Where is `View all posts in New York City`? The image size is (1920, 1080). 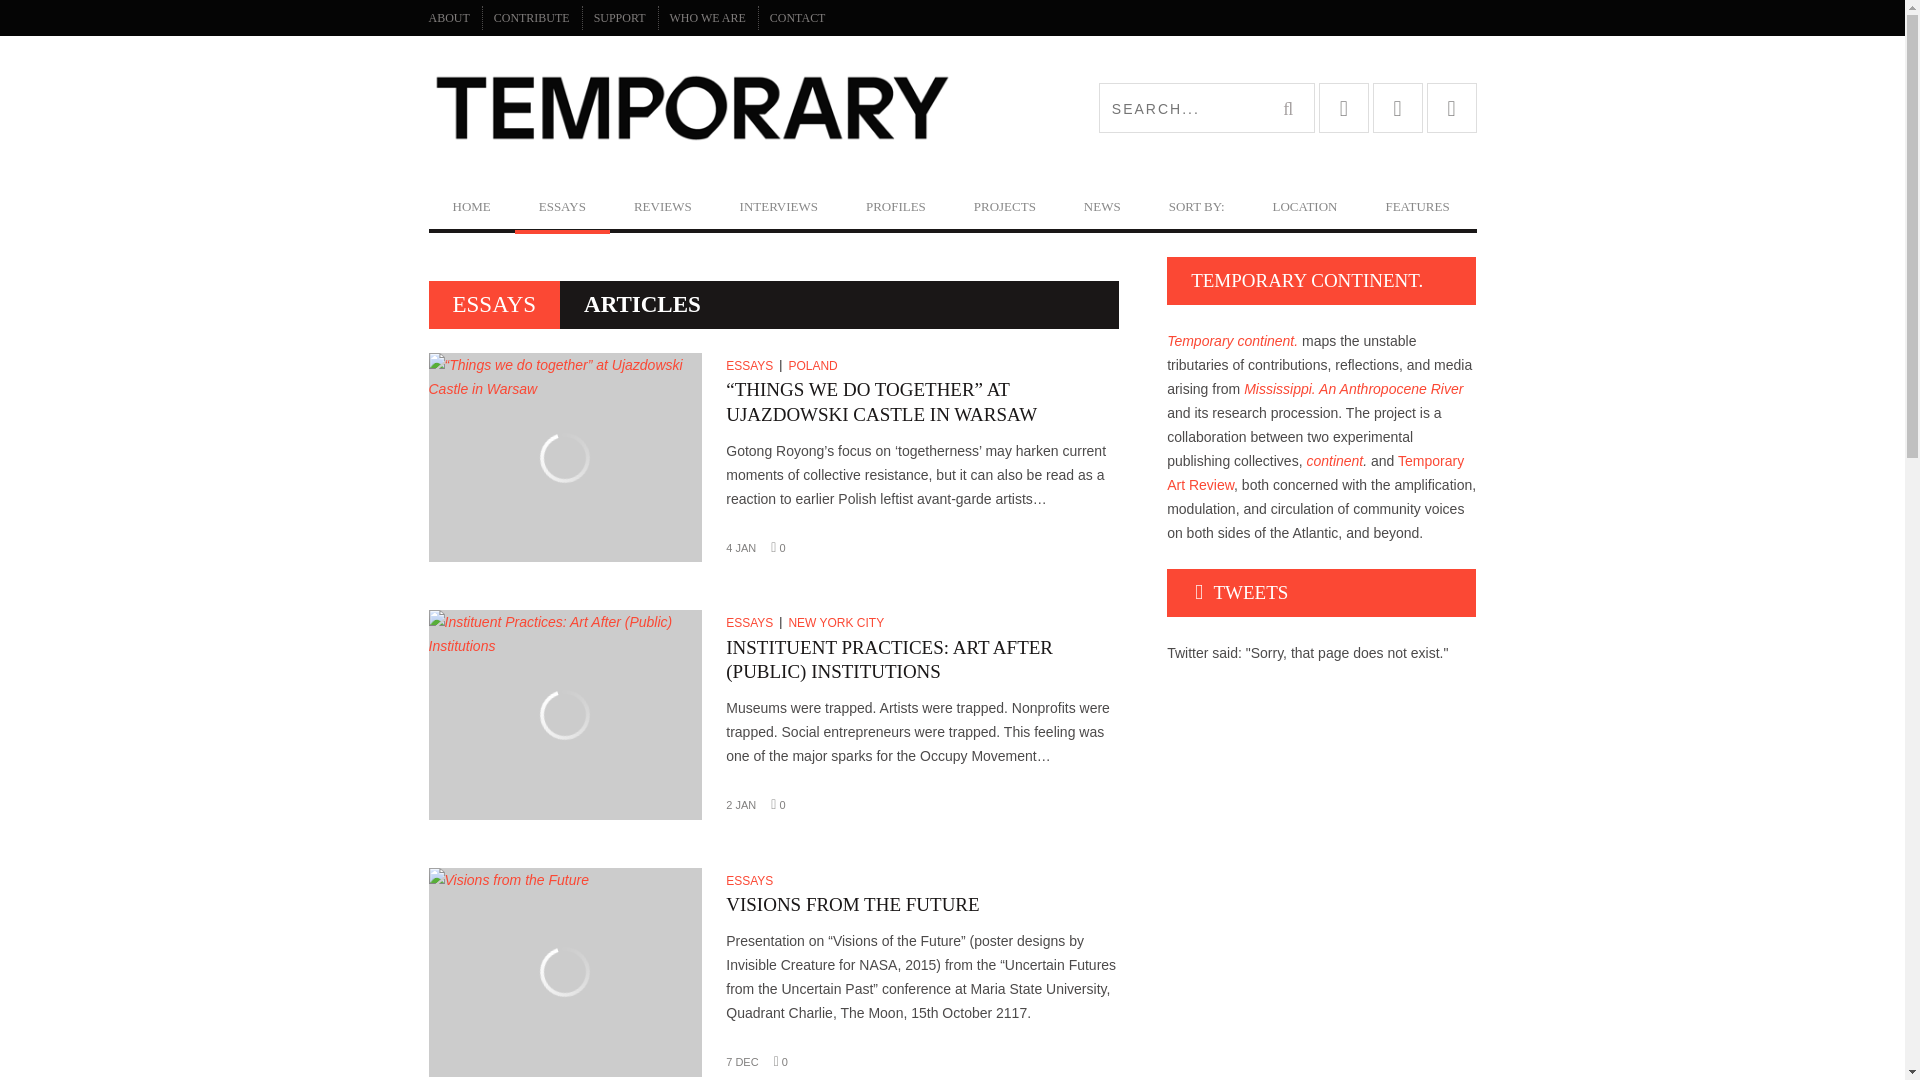 View all posts in New York City is located at coordinates (838, 622).